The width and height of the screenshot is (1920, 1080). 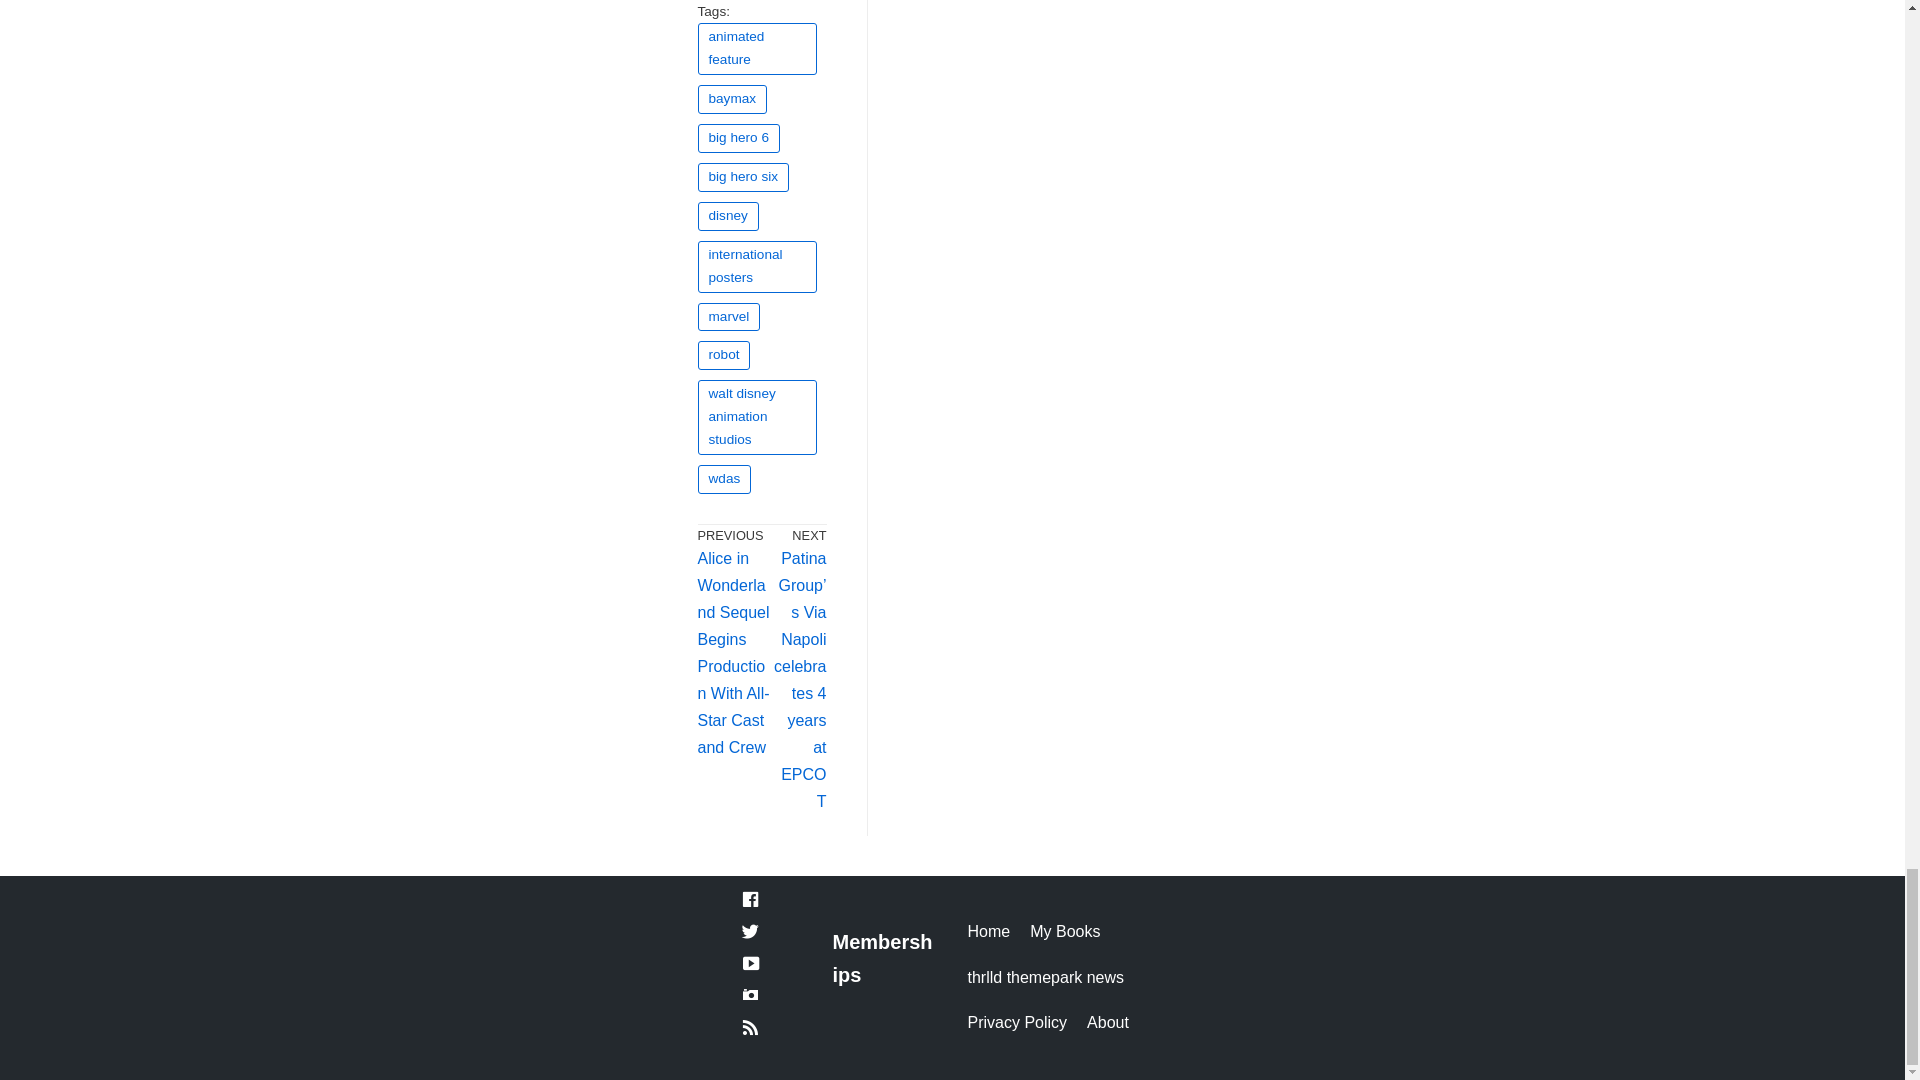 What do you see at coordinates (729, 317) in the screenshot?
I see `marvel` at bounding box center [729, 317].